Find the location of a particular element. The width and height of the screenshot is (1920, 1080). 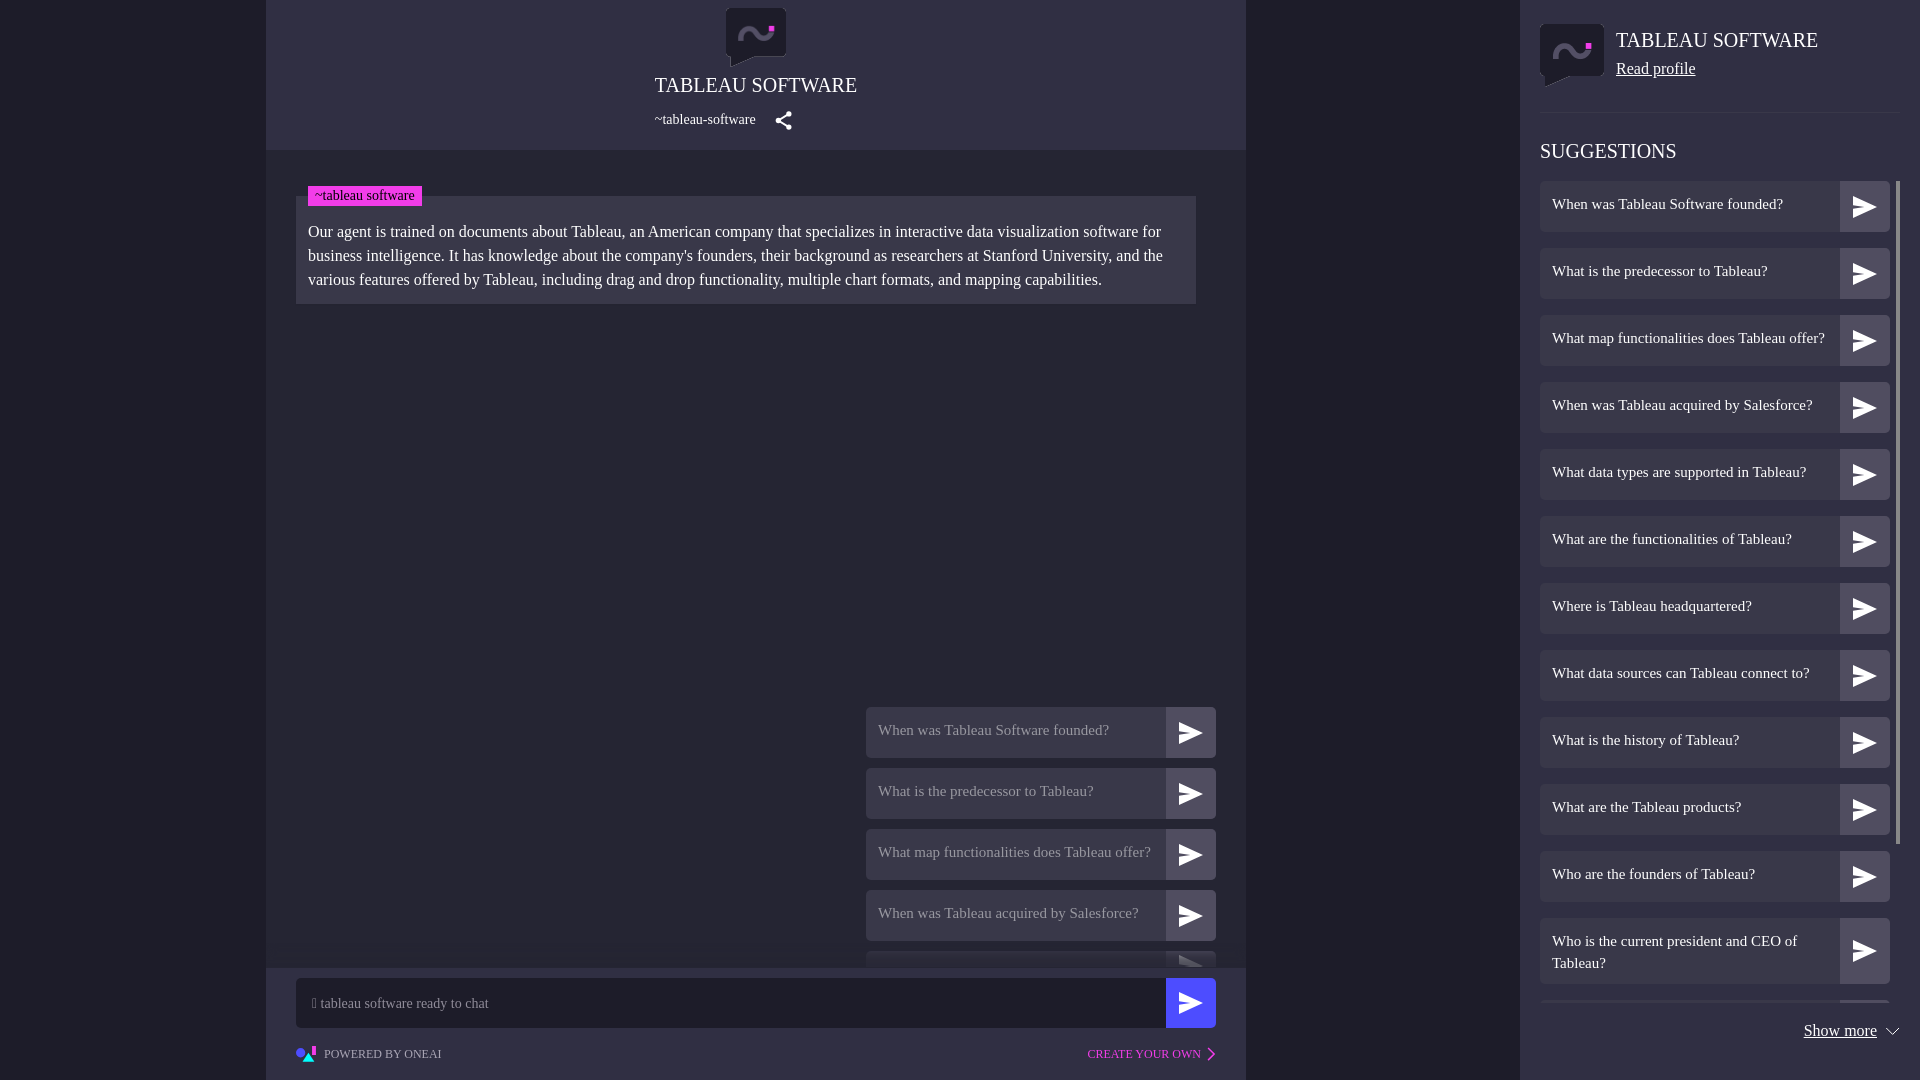

What map functionalities does Tableau offer? is located at coordinates (1714, 340).